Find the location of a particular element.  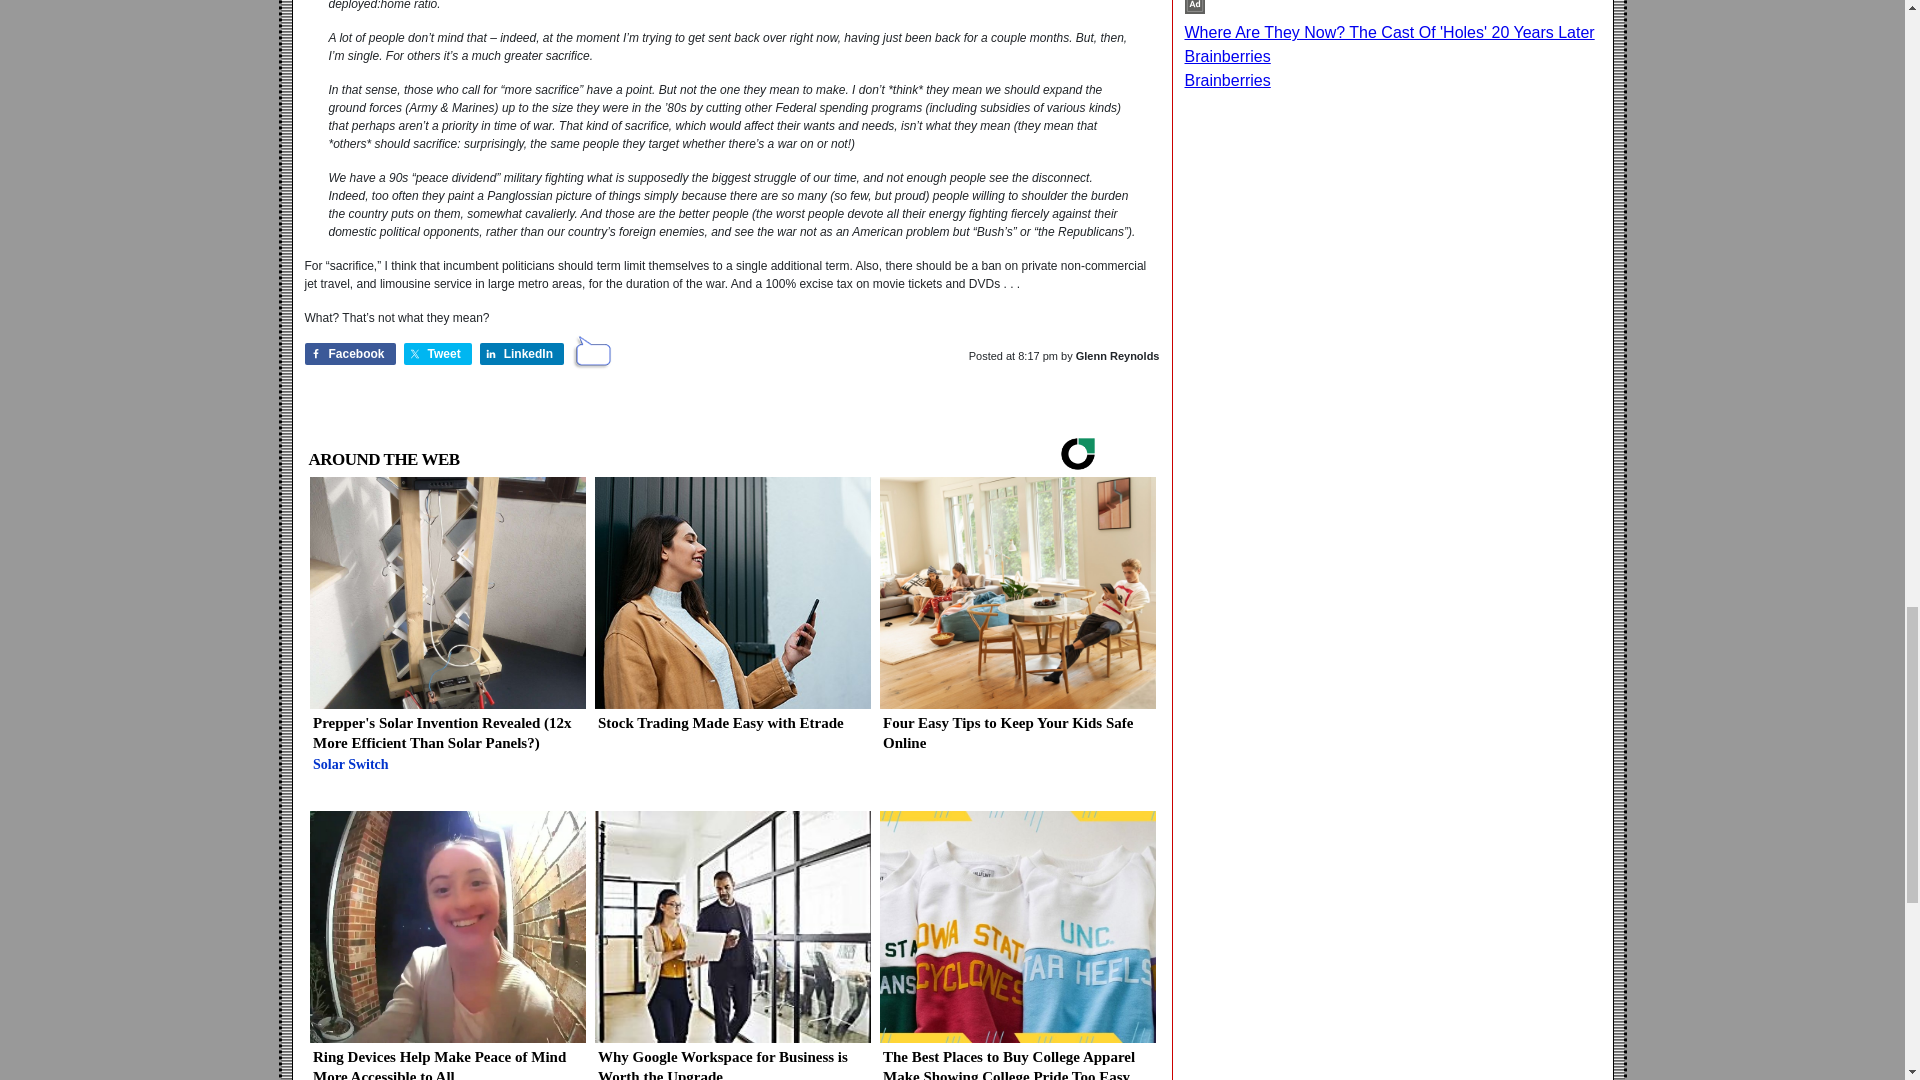

Share on Facebook is located at coordinates (349, 354).